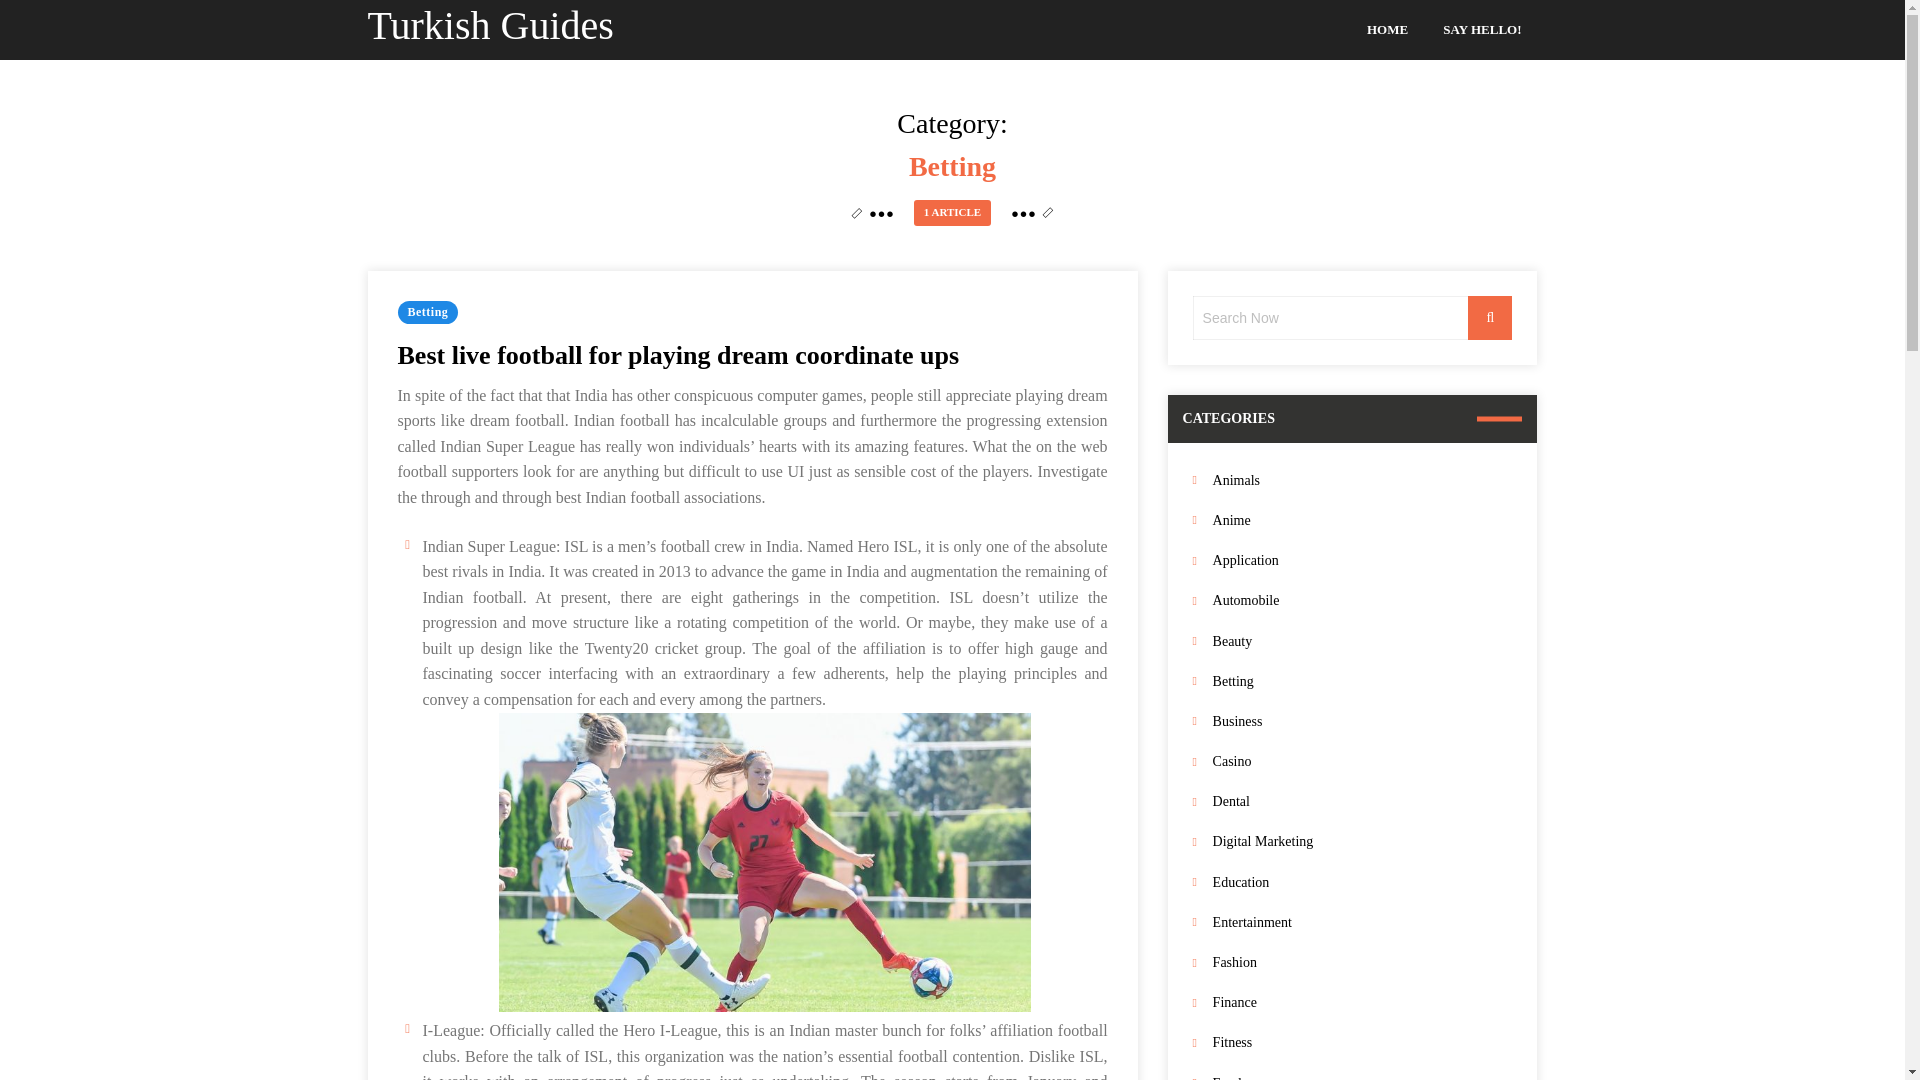 This screenshot has width=1920, height=1080. Describe the element at coordinates (1490, 318) in the screenshot. I see `Search` at that location.